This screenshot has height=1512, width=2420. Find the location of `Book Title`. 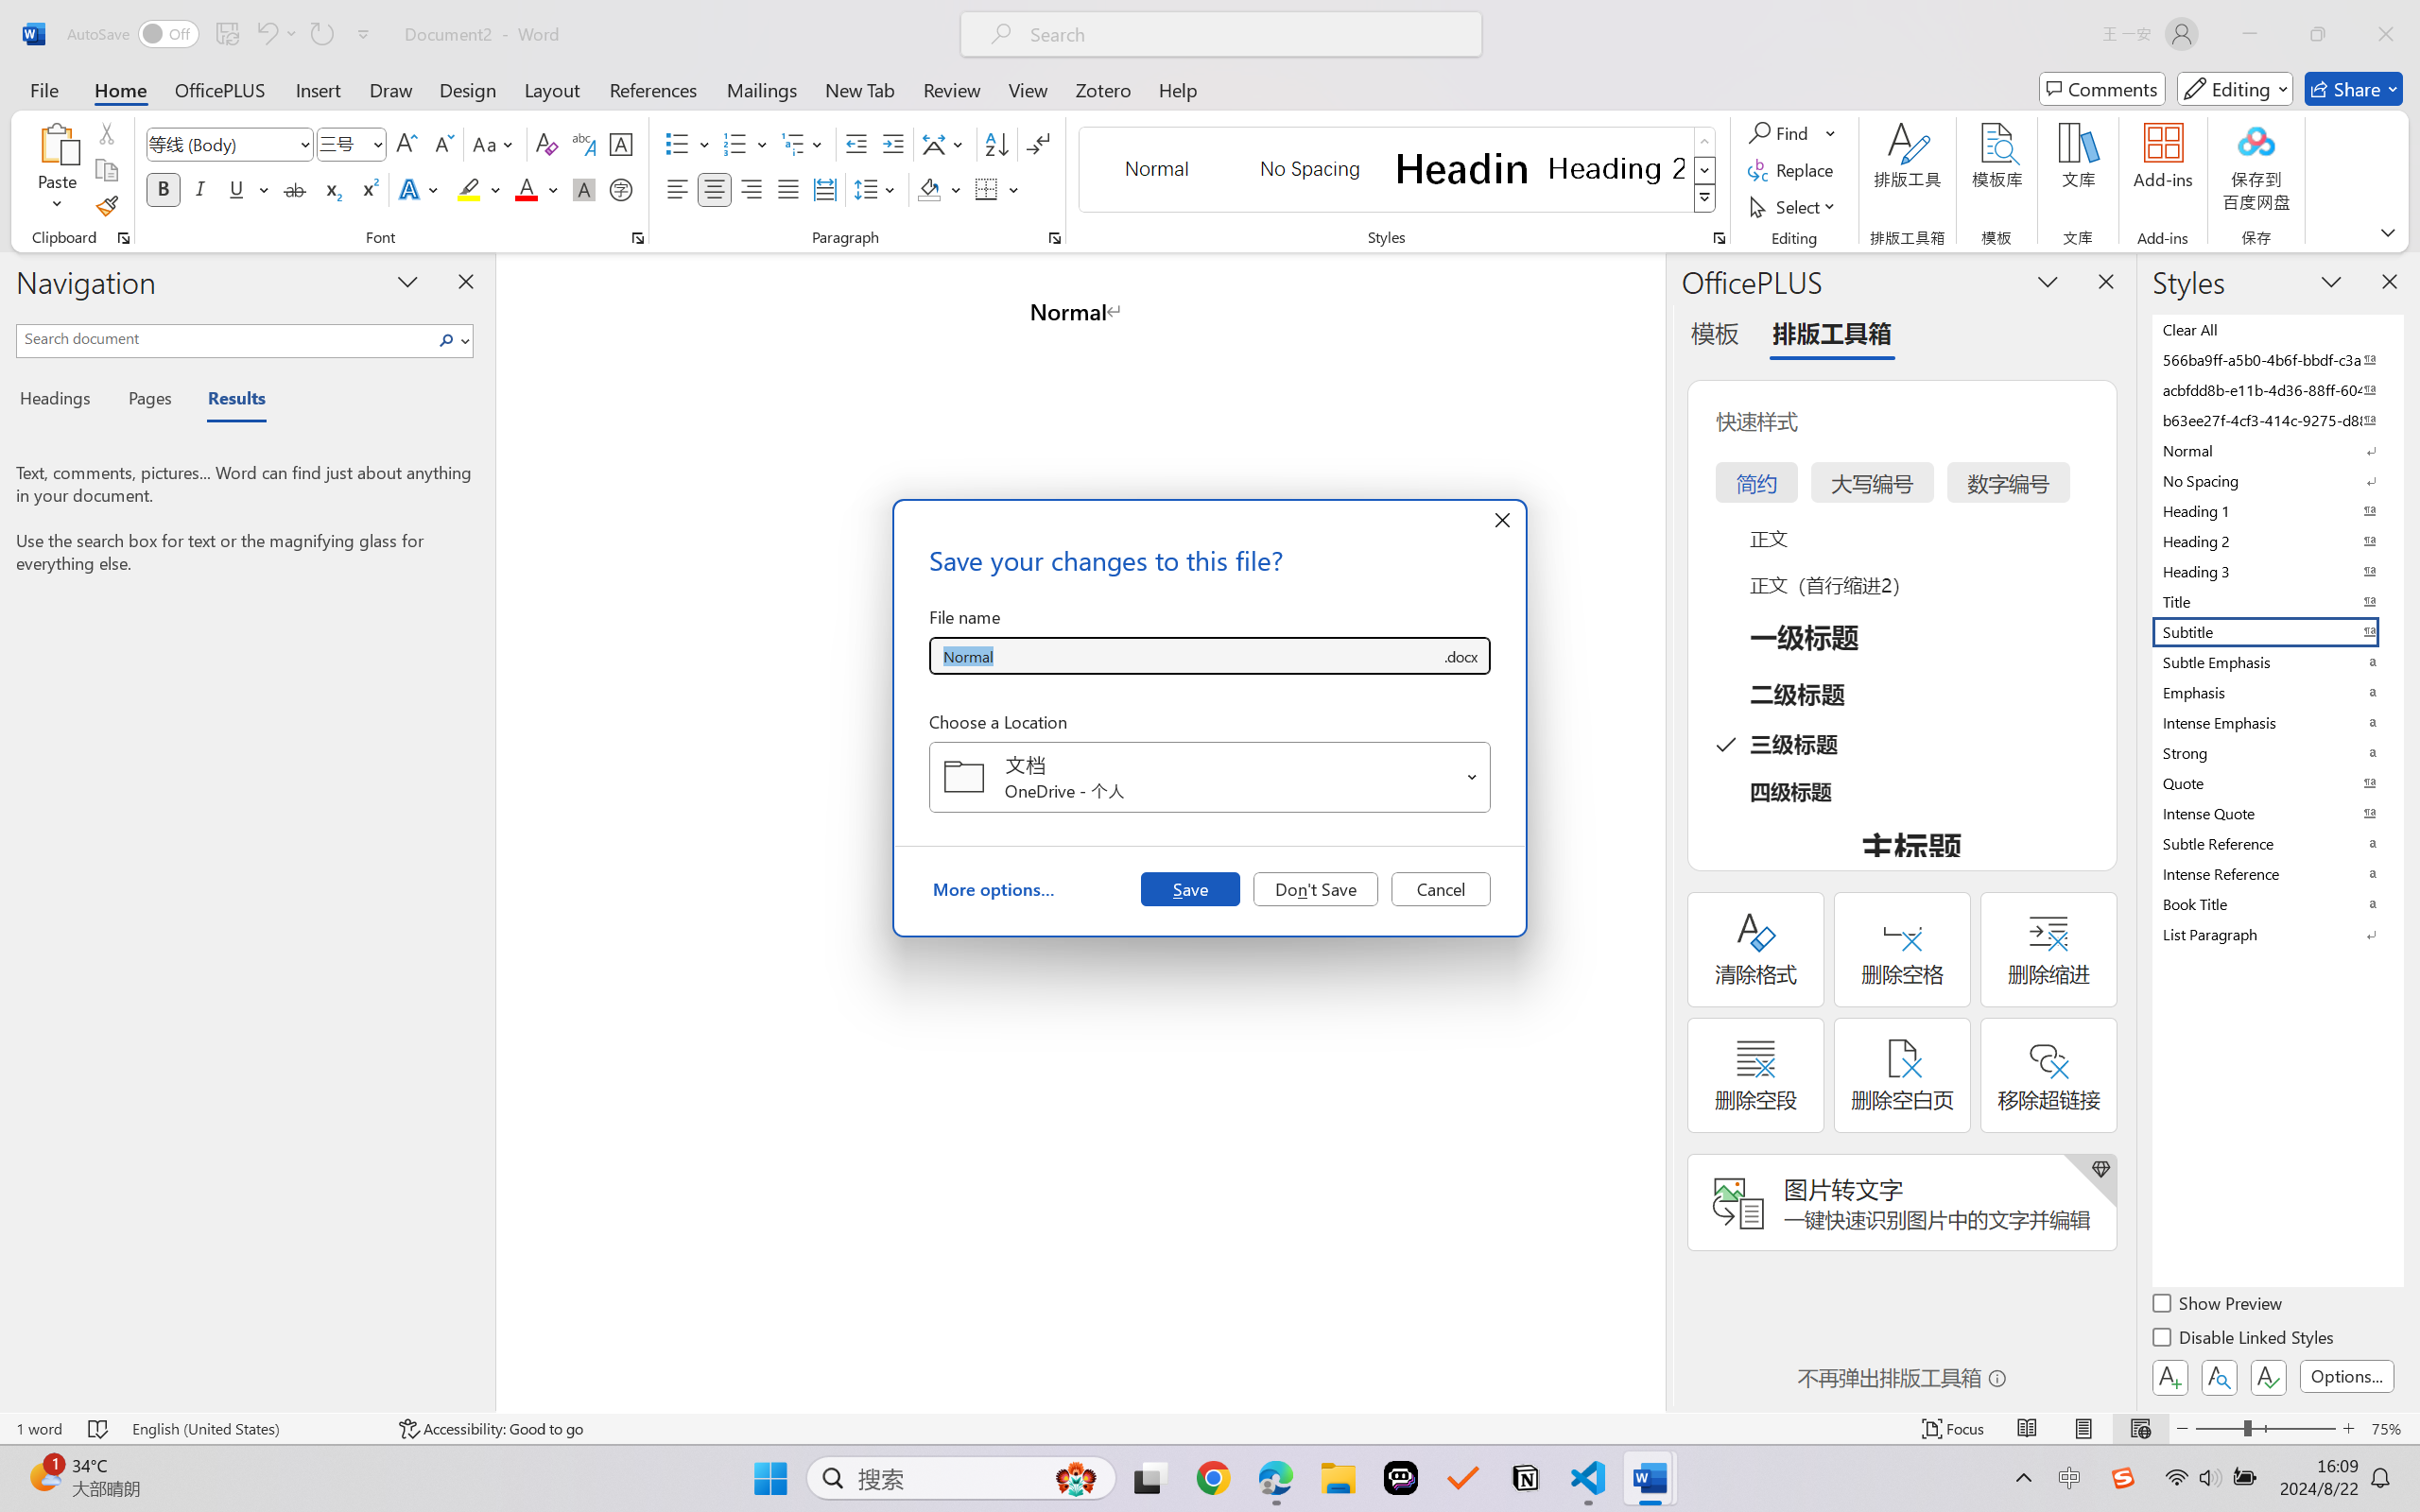

Book Title is located at coordinates (2276, 903).